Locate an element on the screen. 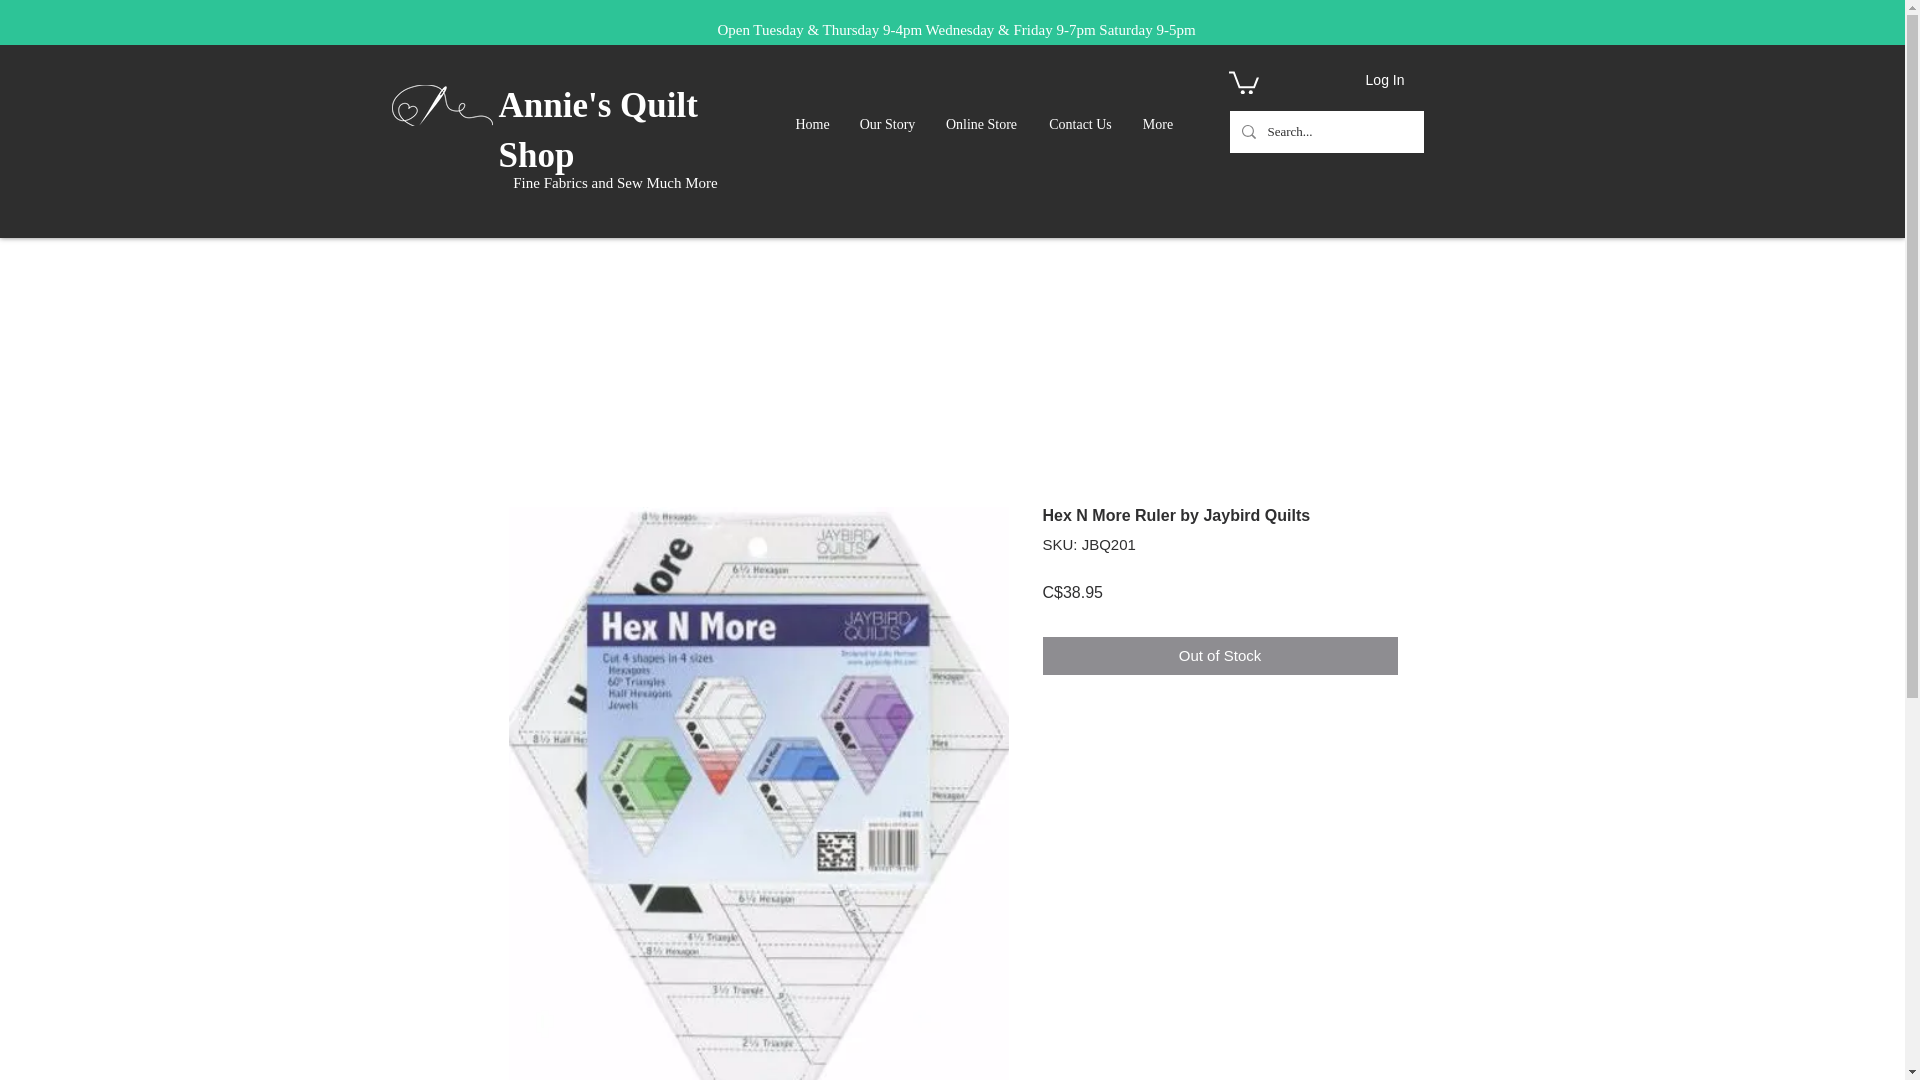 The height and width of the screenshot is (1080, 1920). Our Story is located at coordinates (890, 125).